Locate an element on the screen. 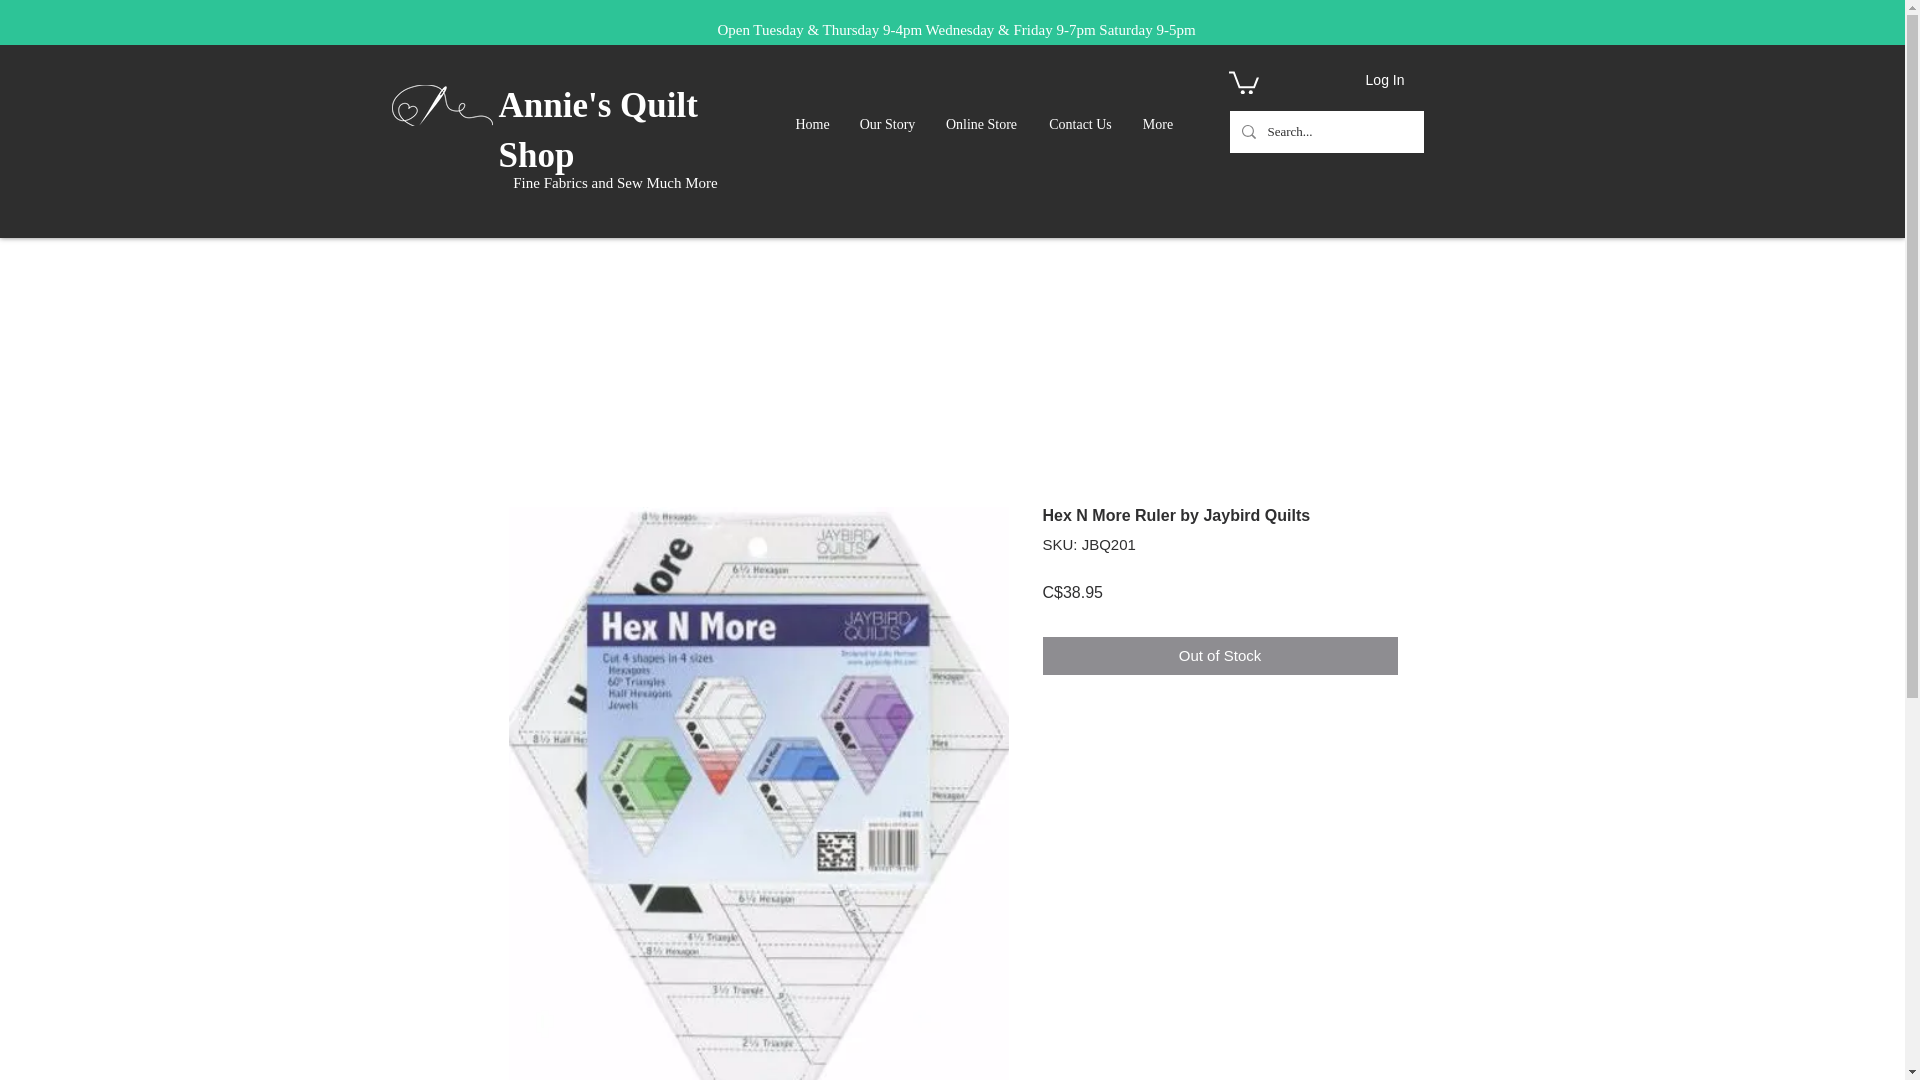 The height and width of the screenshot is (1080, 1920). Our Story is located at coordinates (890, 125).